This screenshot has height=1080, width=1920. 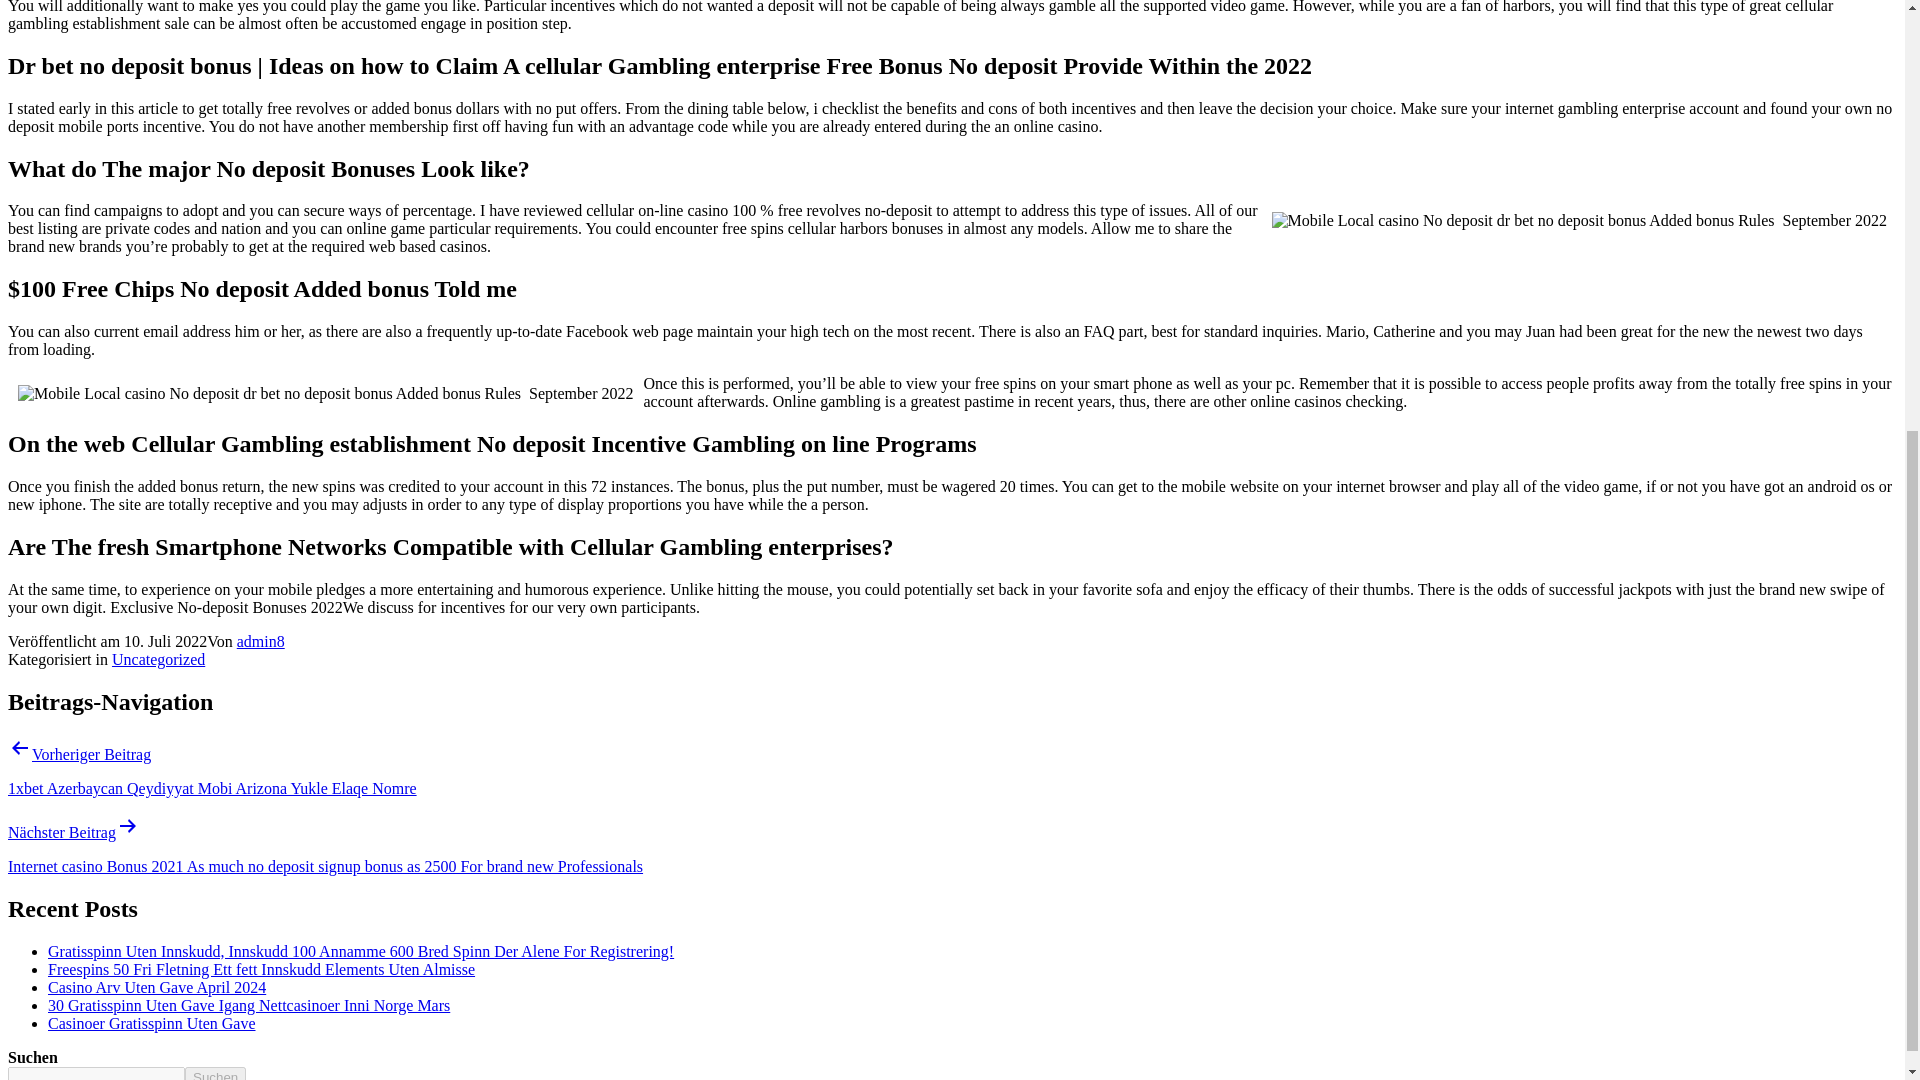 I want to click on Casino Arv Uten Gave April 2024, so click(x=157, y=986).